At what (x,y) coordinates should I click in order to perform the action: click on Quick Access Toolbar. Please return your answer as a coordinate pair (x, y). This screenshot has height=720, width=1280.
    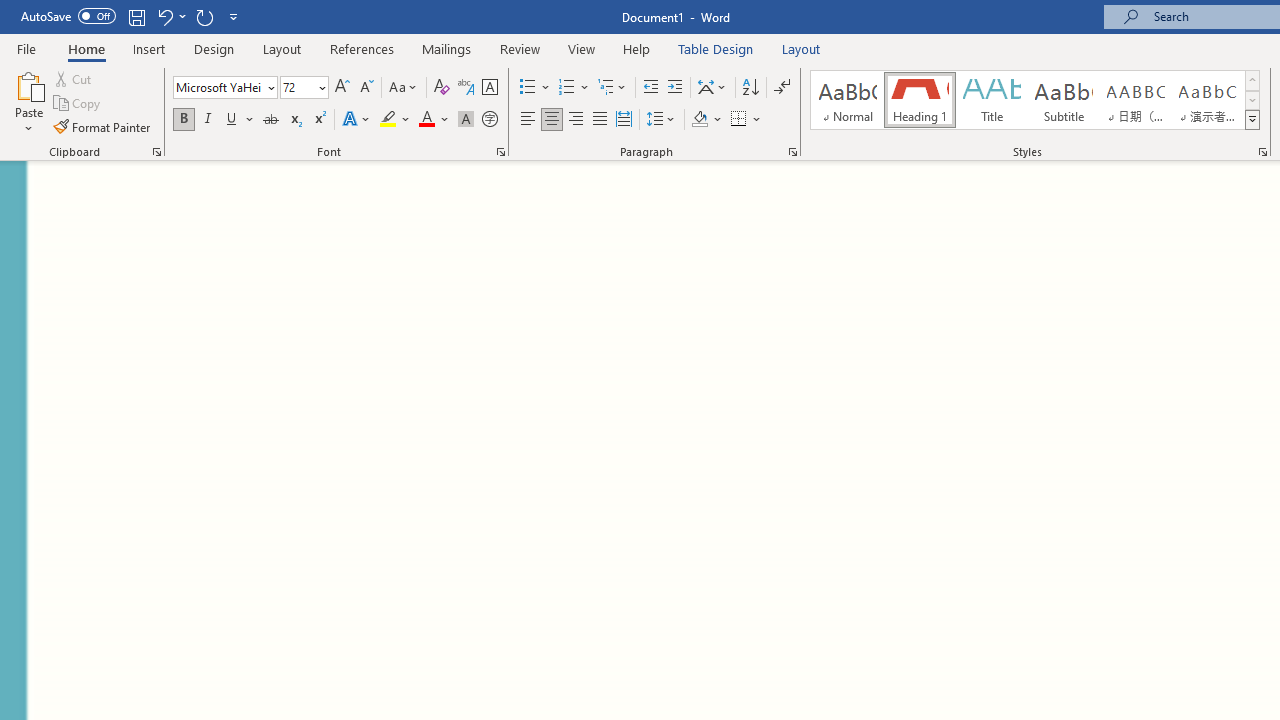
    Looking at the image, I should click on (132, 16).